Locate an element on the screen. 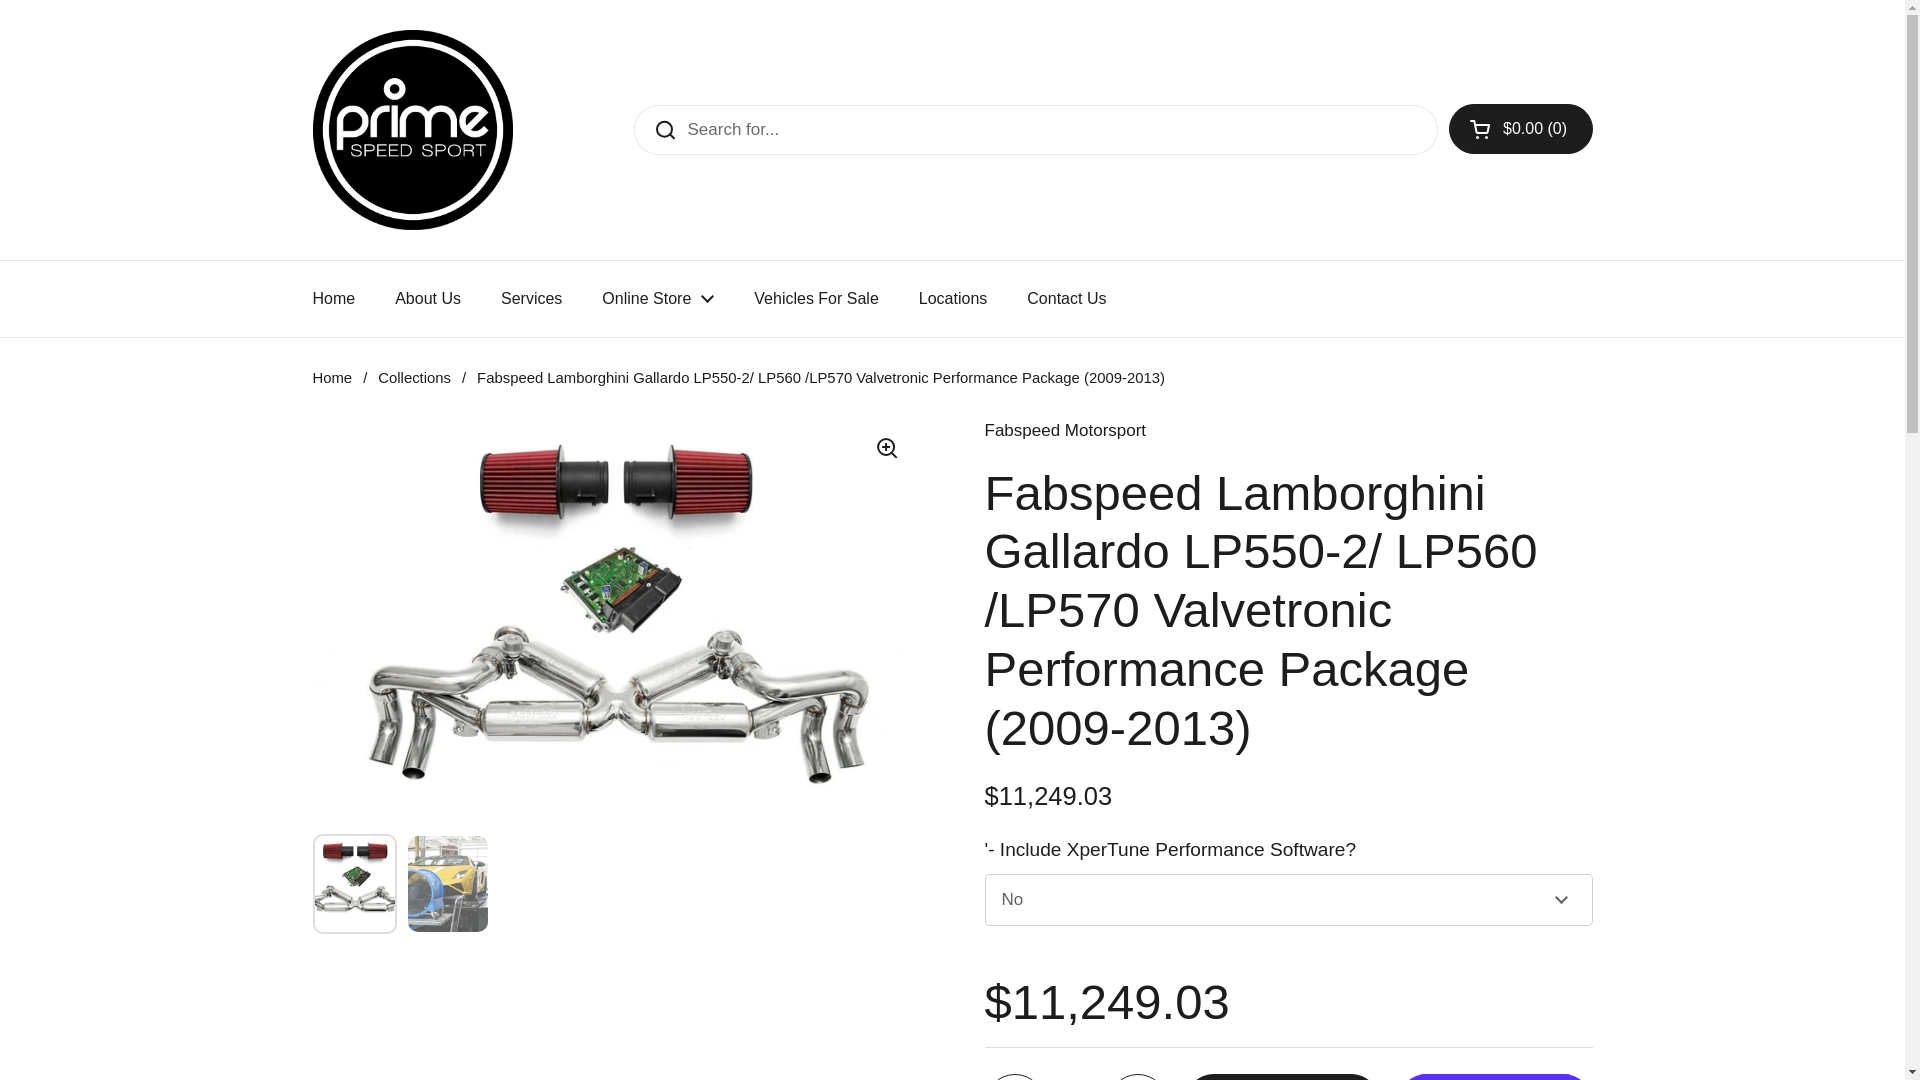  Services is located at coordinates (531, 298).